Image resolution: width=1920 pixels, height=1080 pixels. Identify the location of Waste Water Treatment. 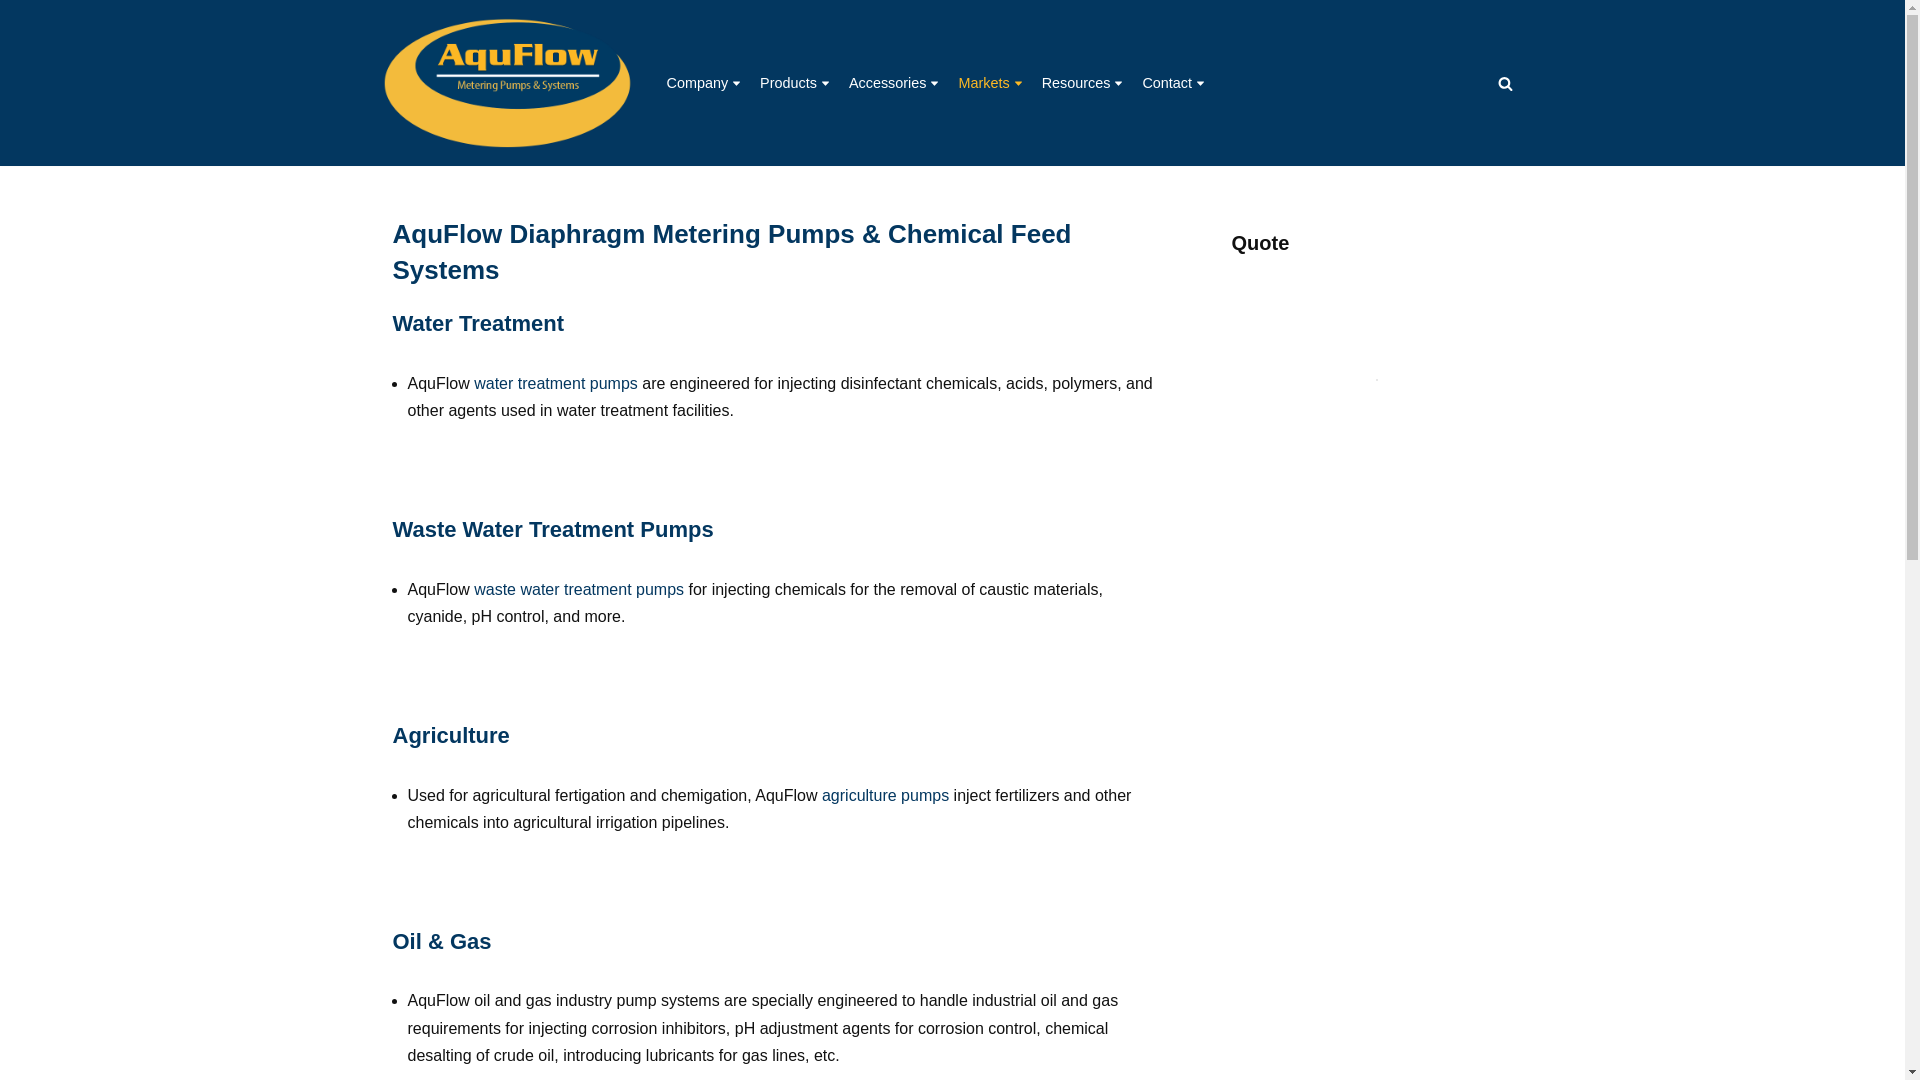
(578, 590).